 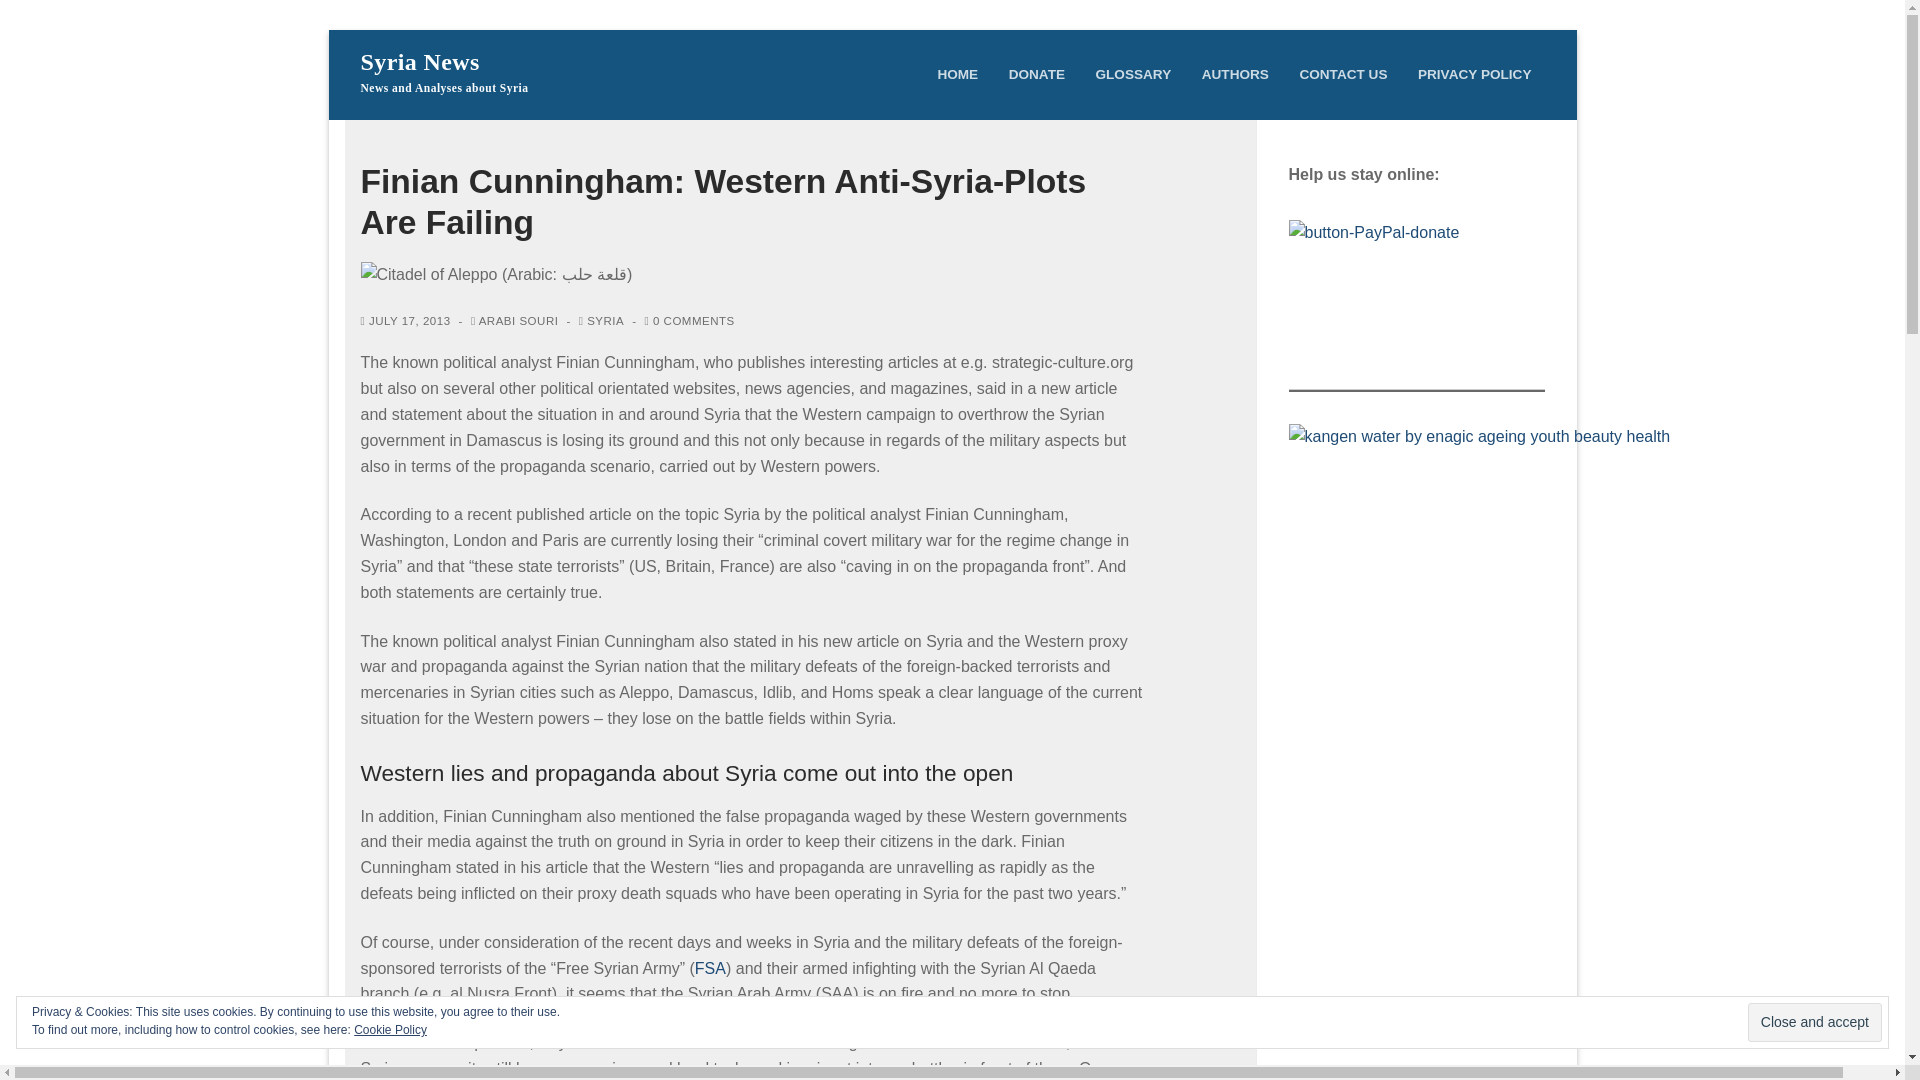 I want to click on Syria News, so click(x=419, y=62).